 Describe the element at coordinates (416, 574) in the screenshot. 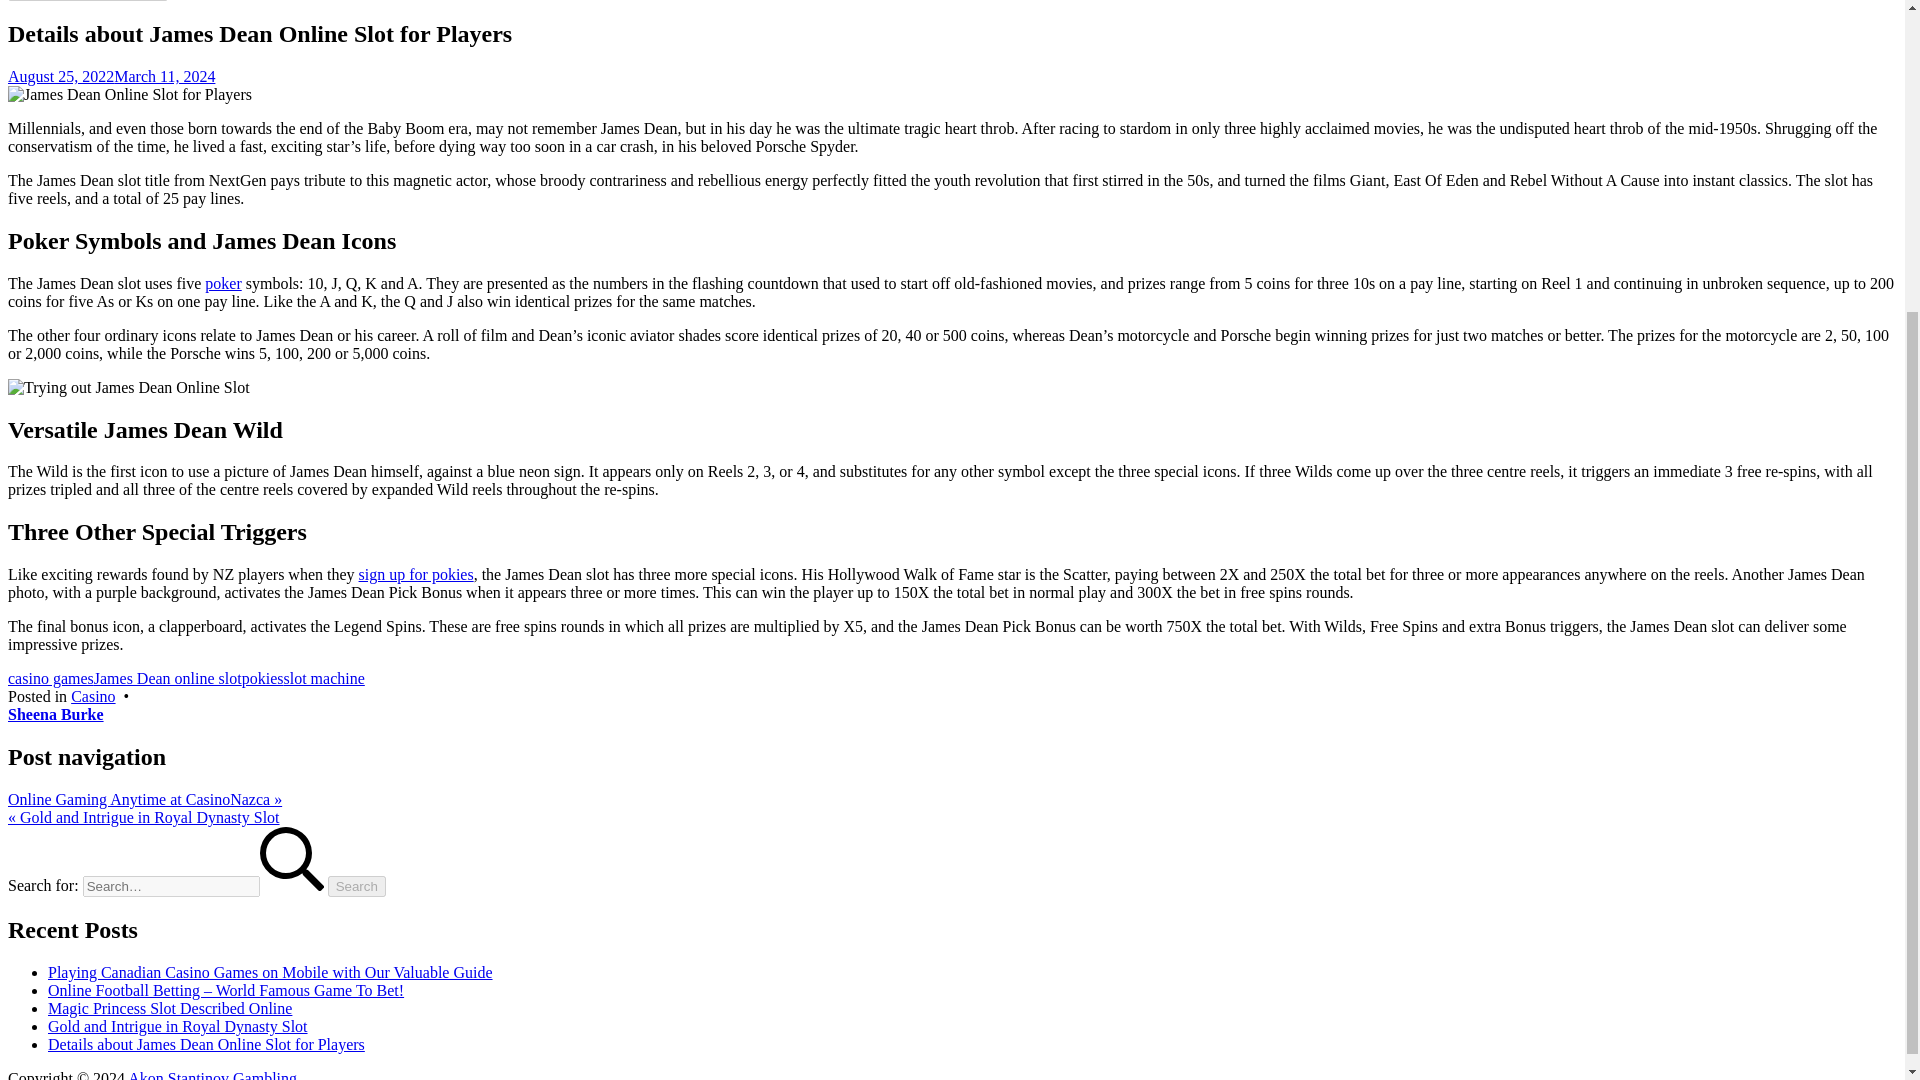

I see `sign up for pokies` at that location.